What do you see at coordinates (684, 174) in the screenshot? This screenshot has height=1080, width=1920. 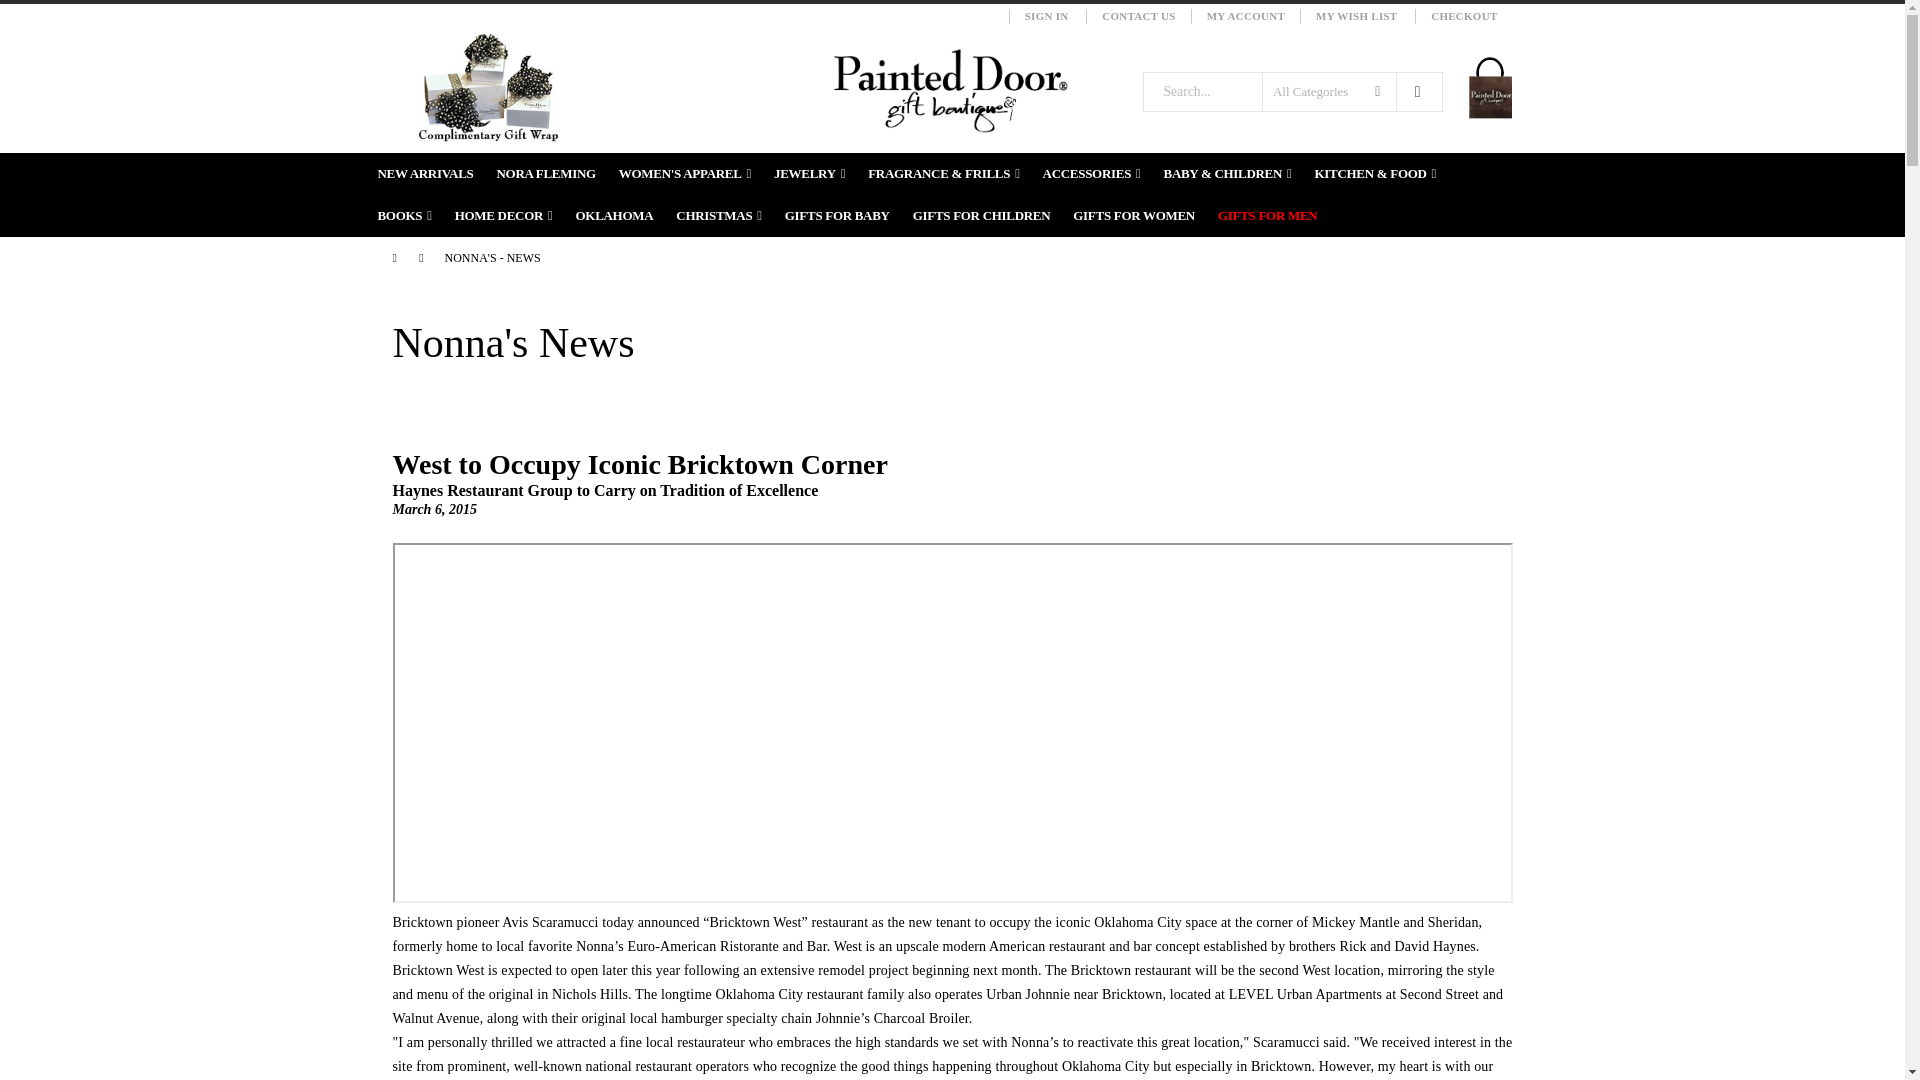 I see `WOMEN'S APPAREL` at bounding box center [684, 174].